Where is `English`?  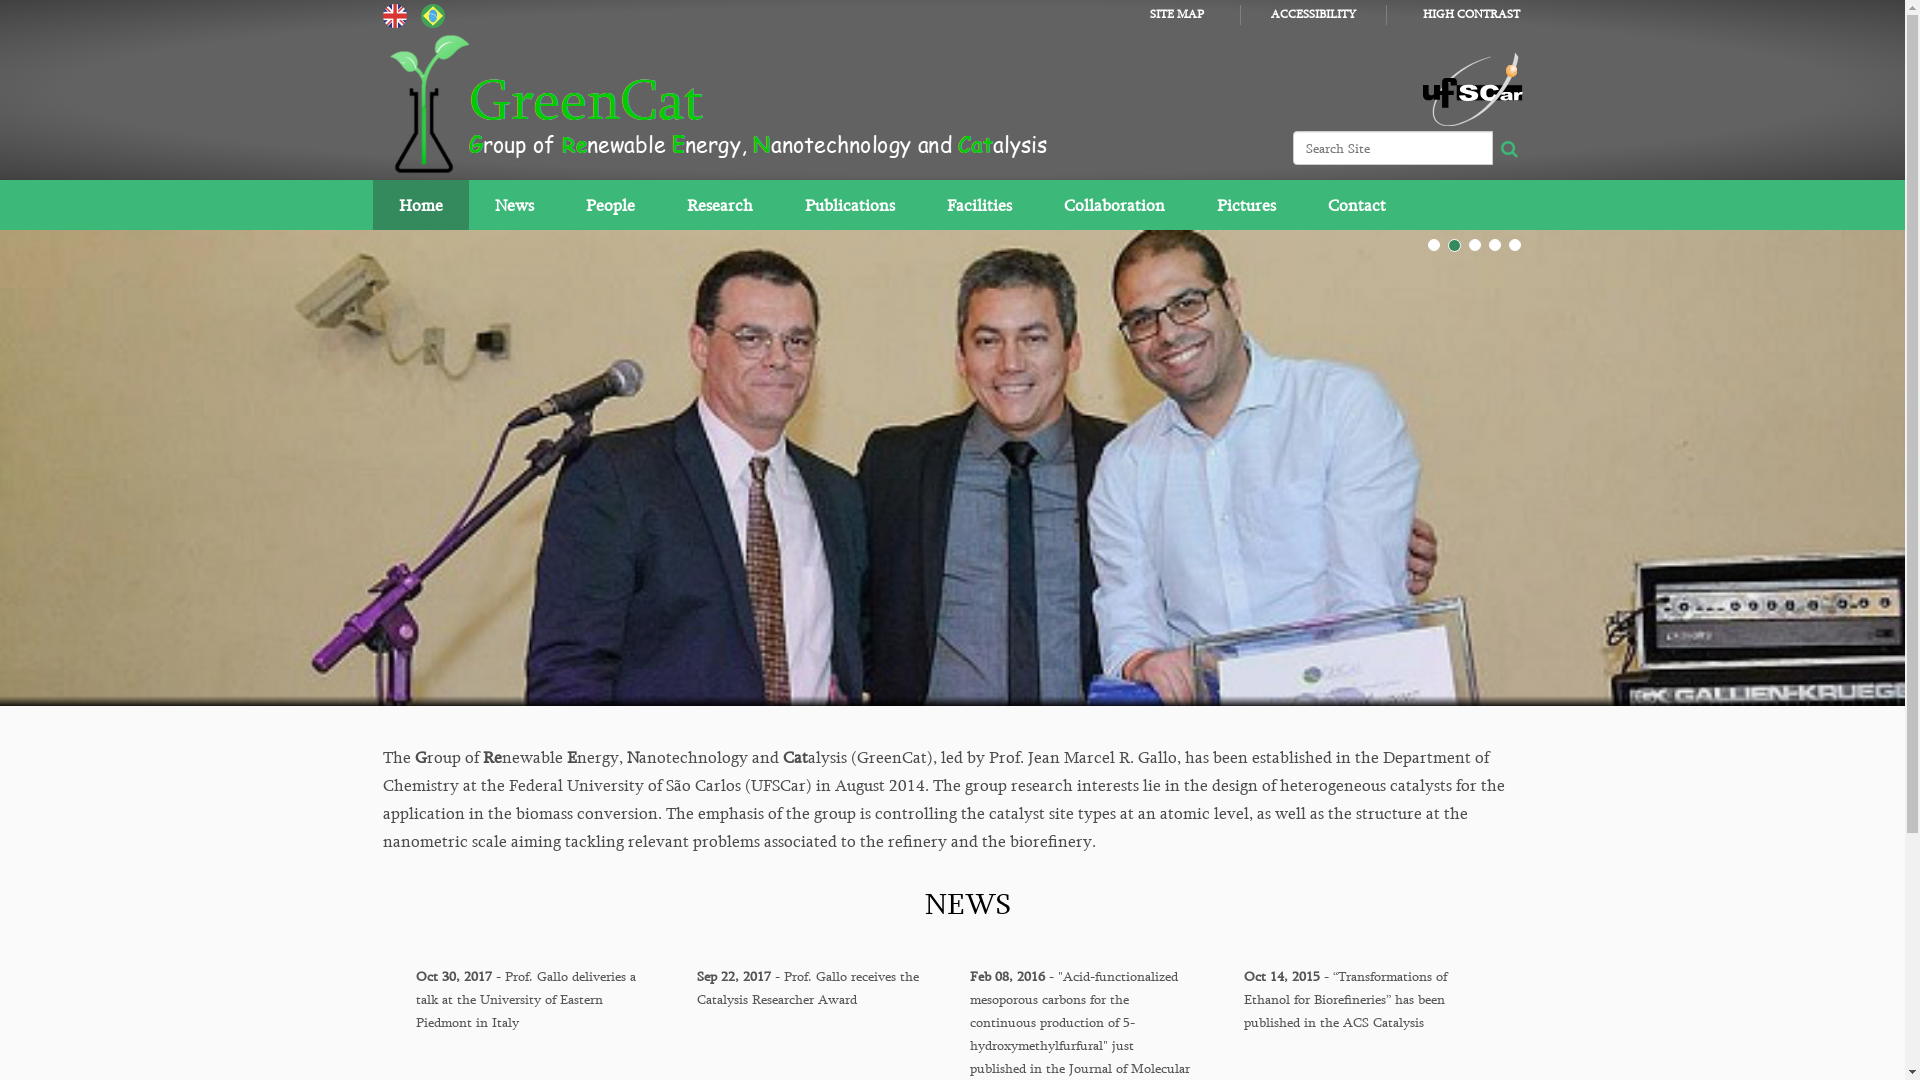 English is located at coordinates (902, 103).